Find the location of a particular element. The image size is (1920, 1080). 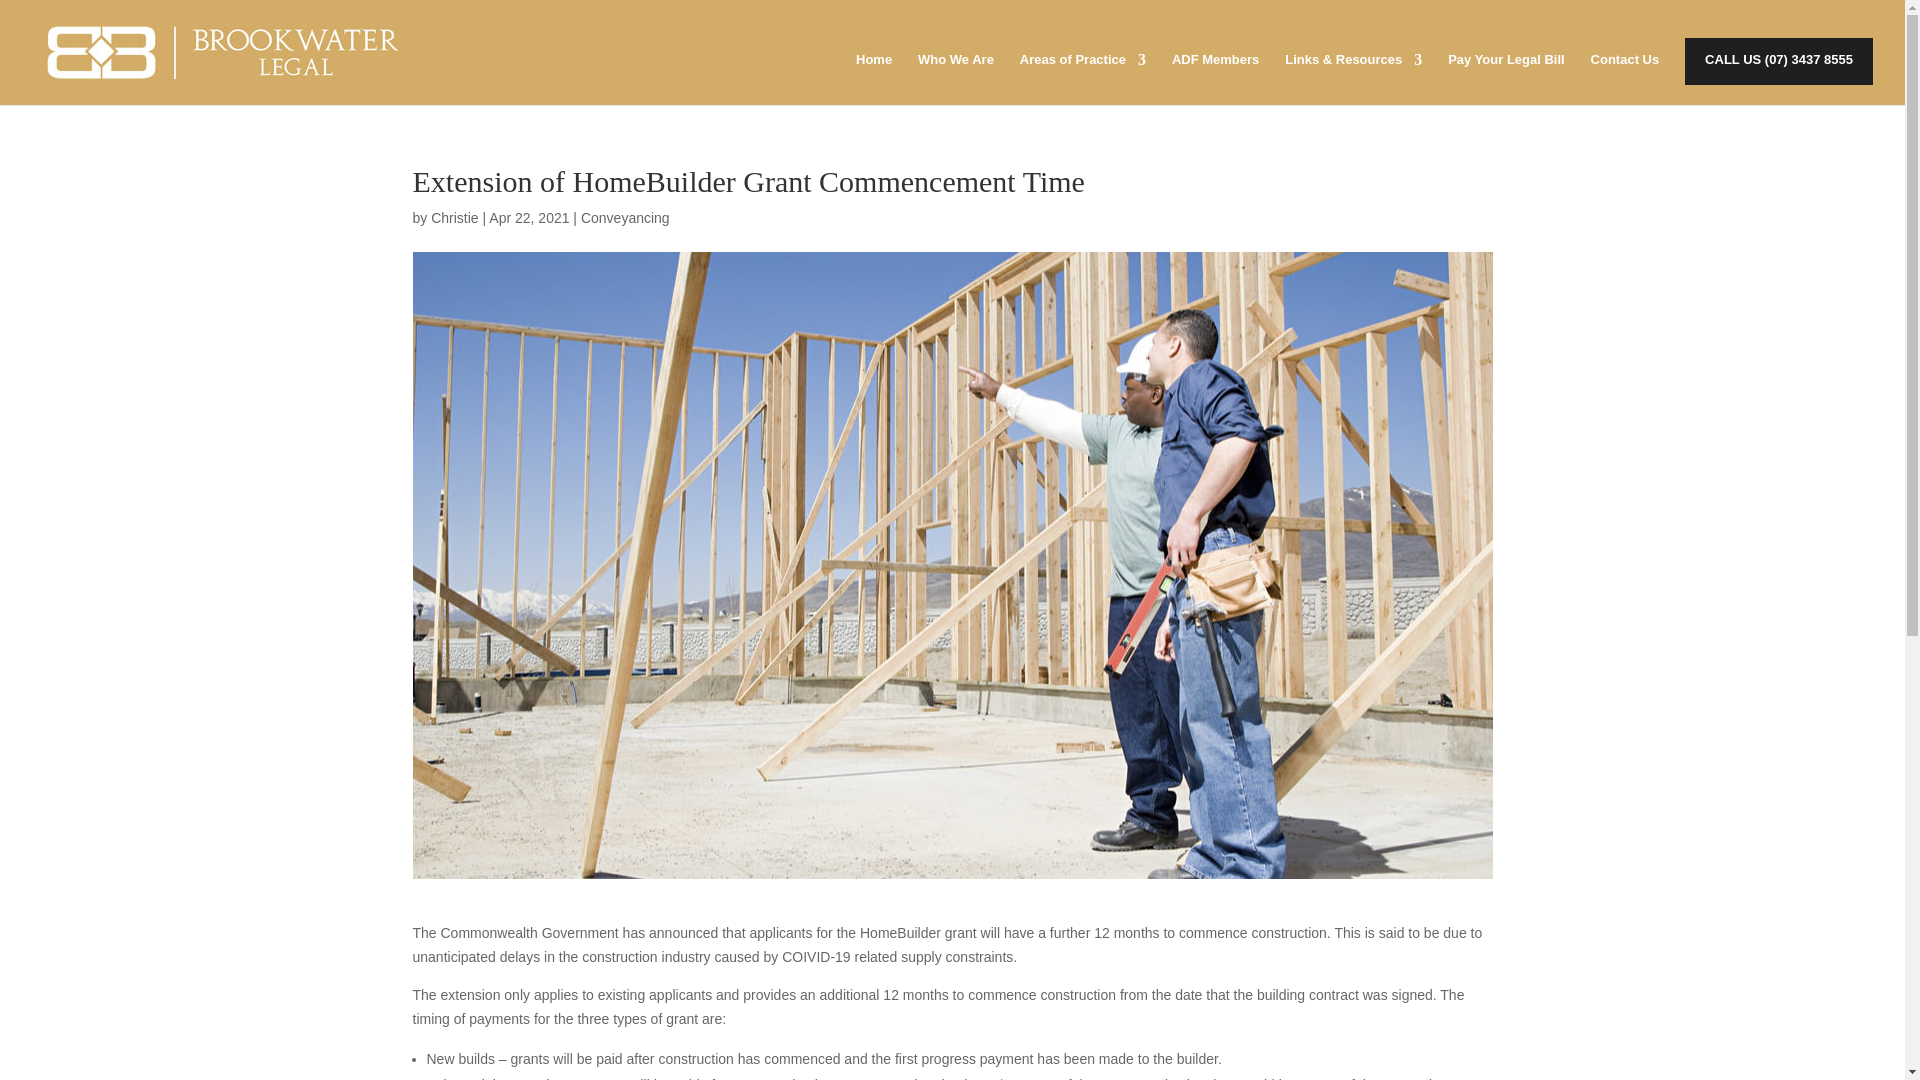

Contact Us is located at coordinates (1626, 68).